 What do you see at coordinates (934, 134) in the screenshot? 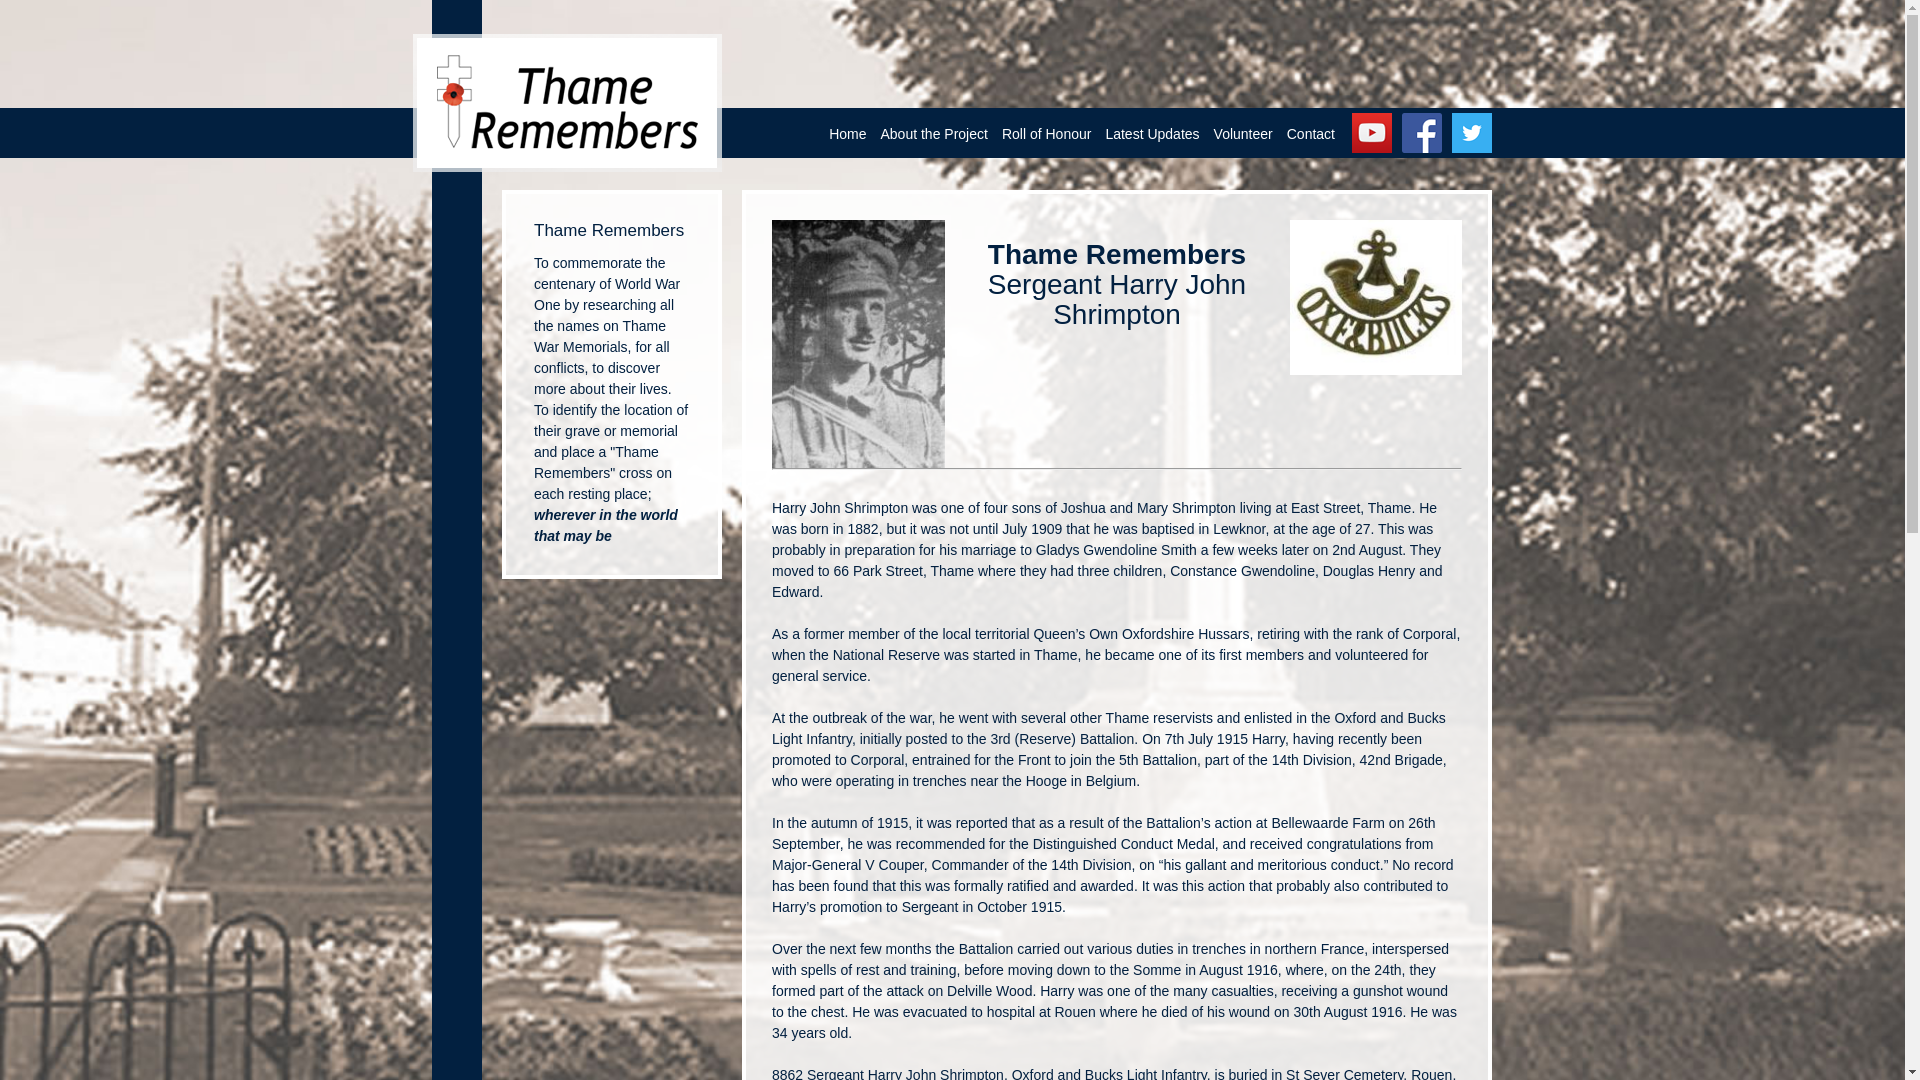
I see `About the Project` at bounding box center [934, 134].